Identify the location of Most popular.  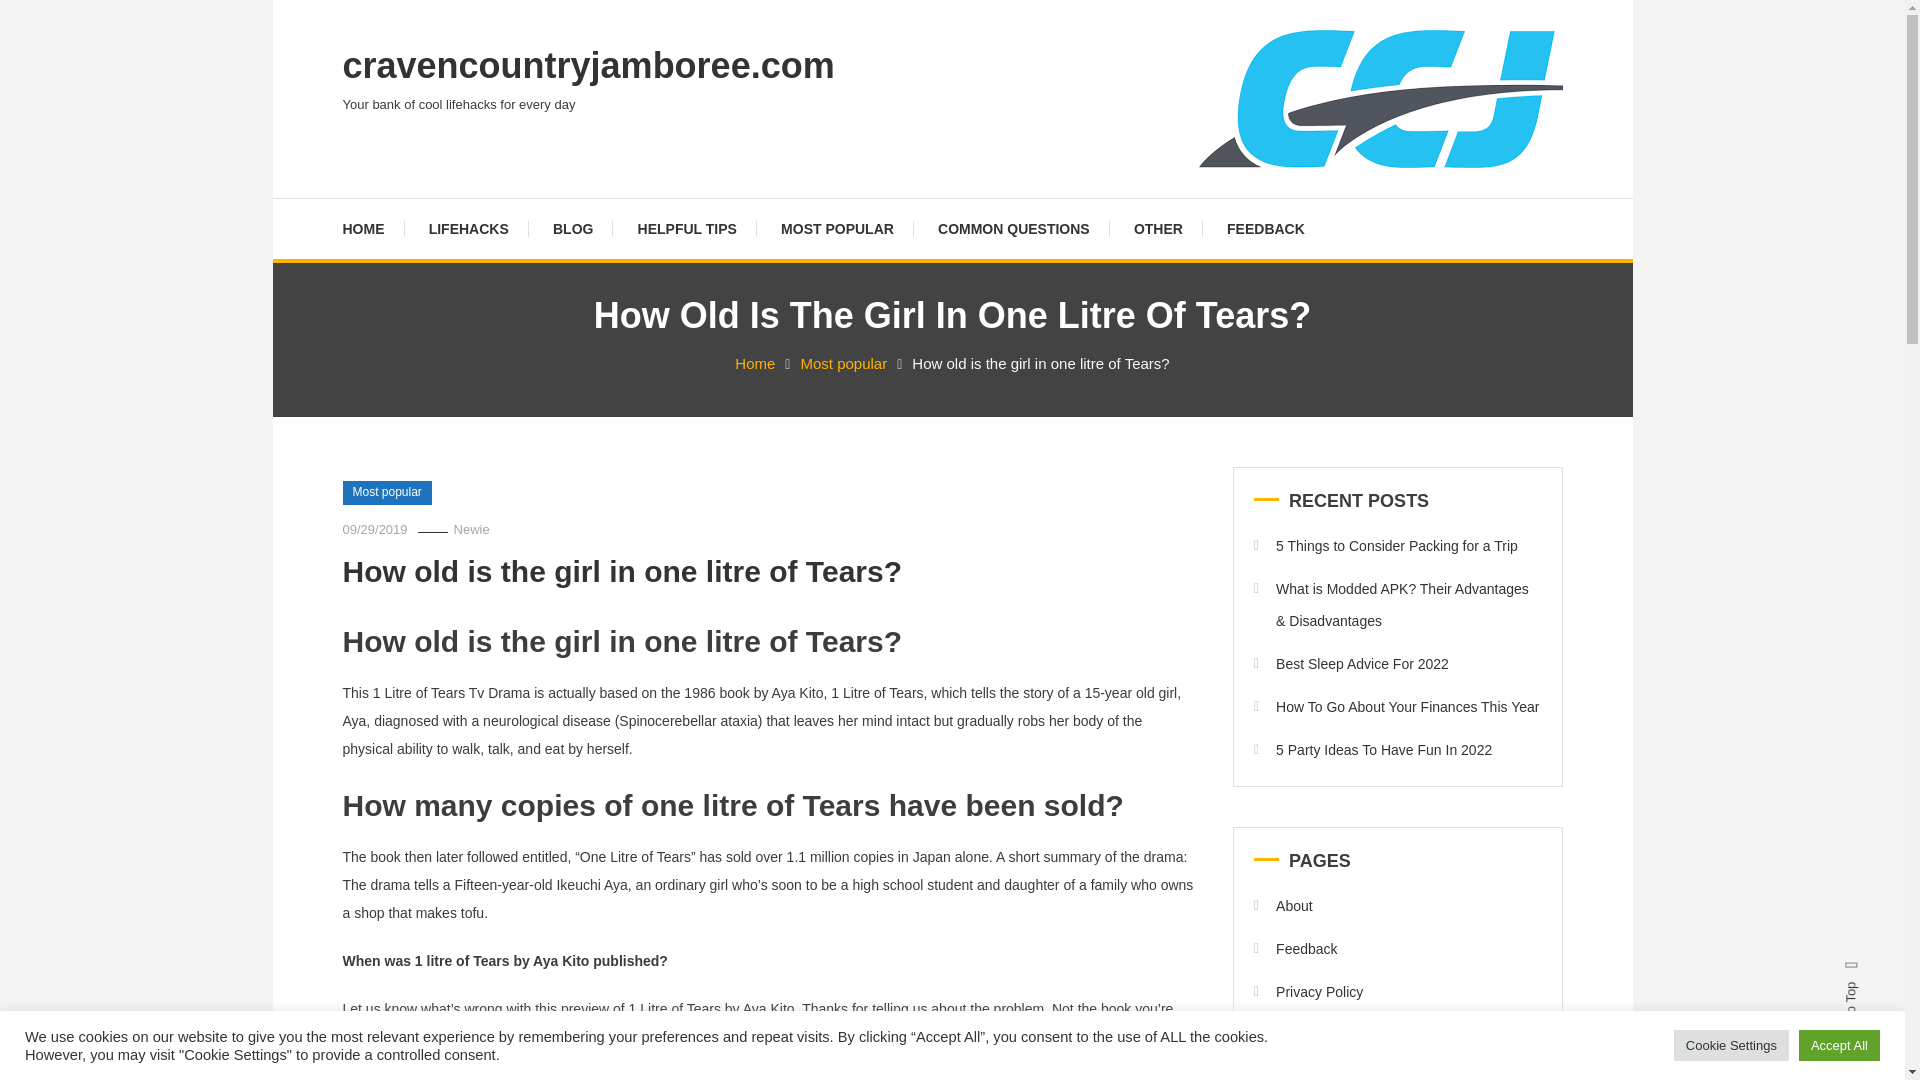
(386, 492).